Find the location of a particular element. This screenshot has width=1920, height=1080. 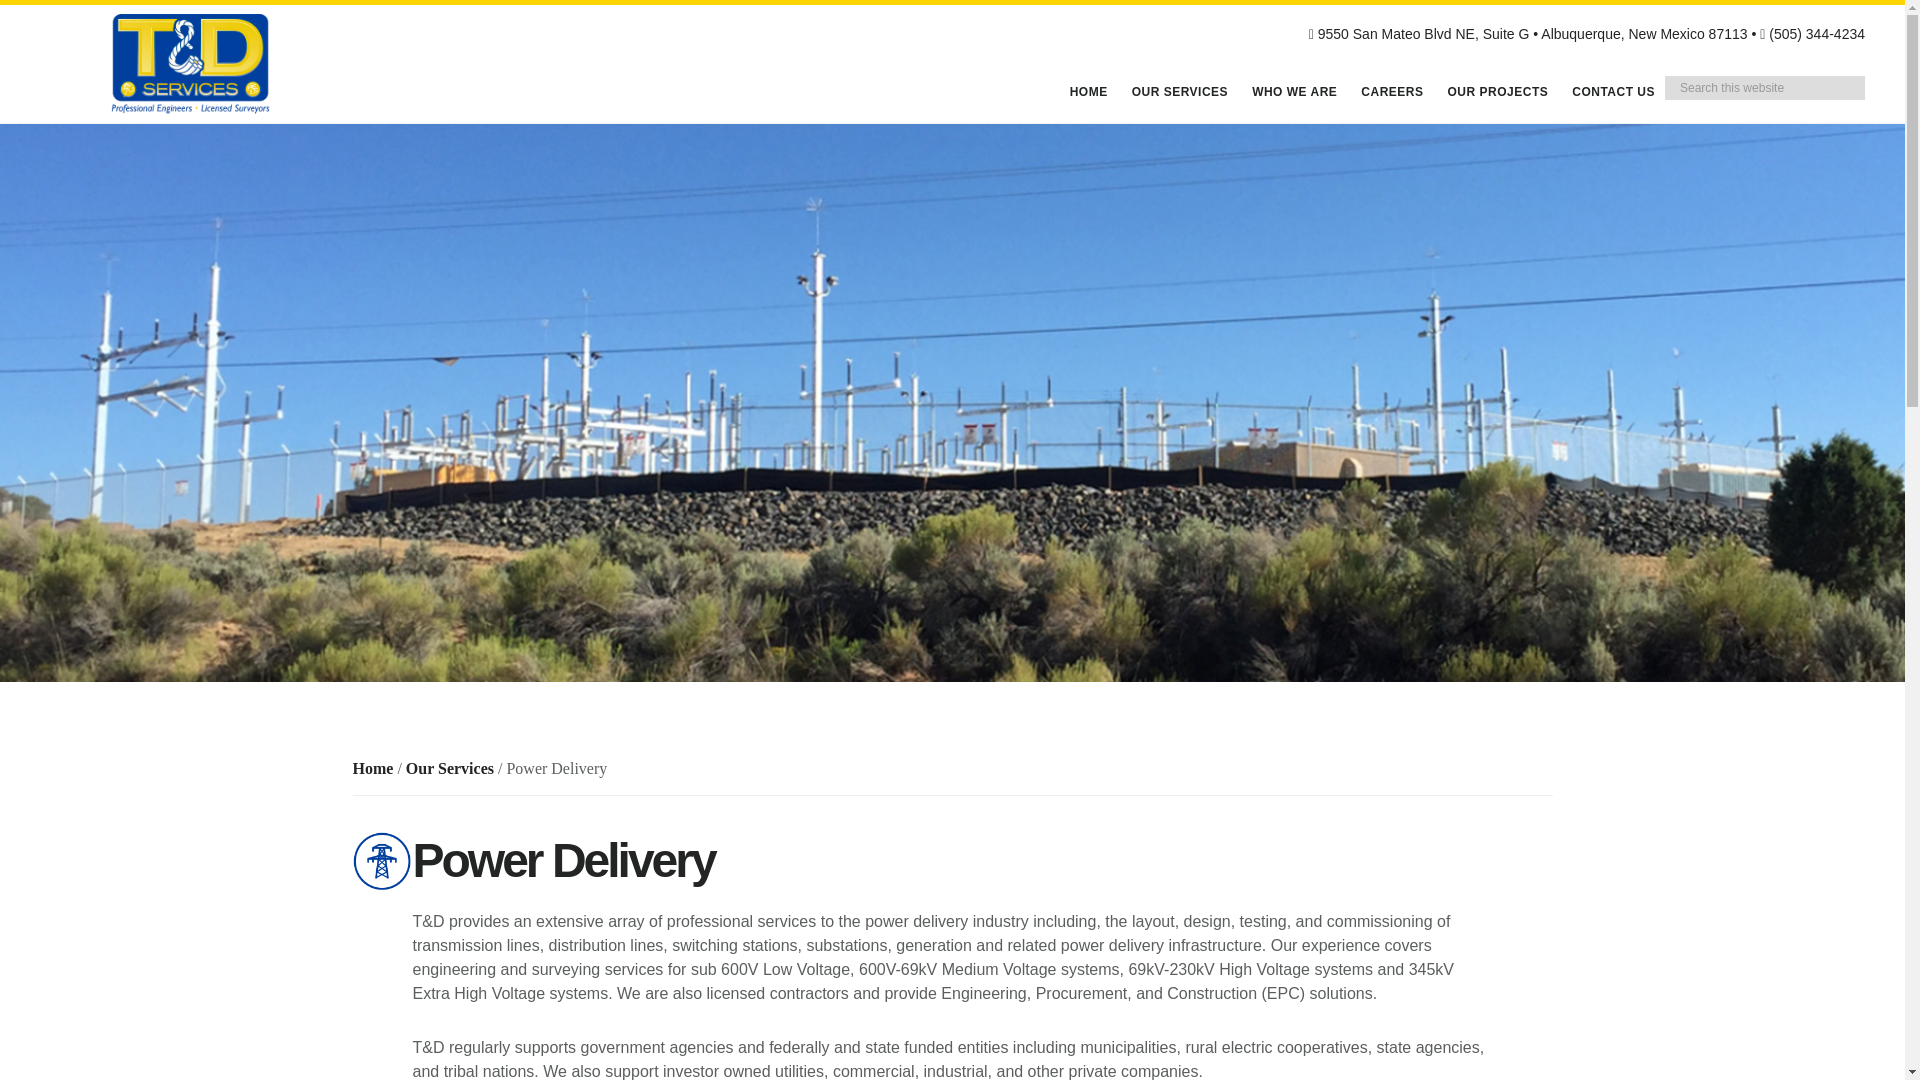

Our Services is located at coordinates (449, 768).